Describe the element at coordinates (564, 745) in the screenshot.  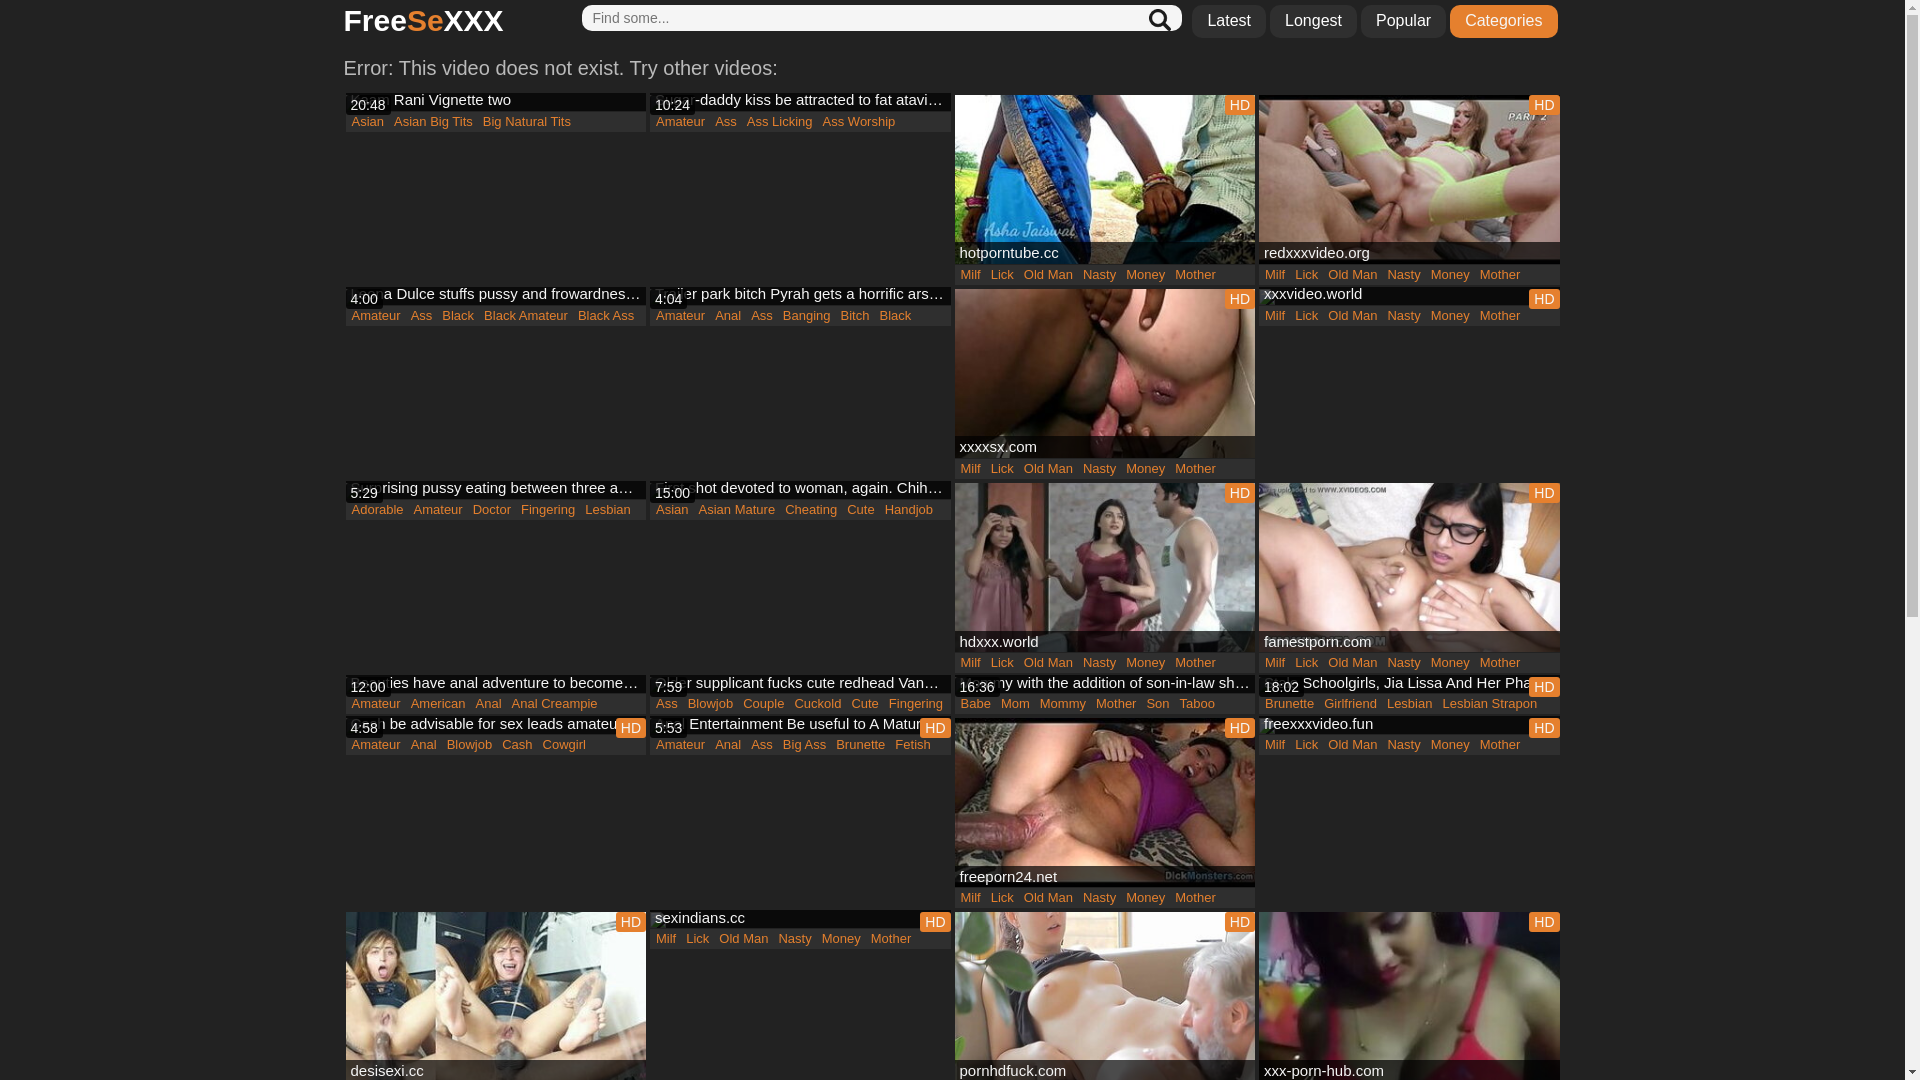
I see `Cowgirl` at that location.